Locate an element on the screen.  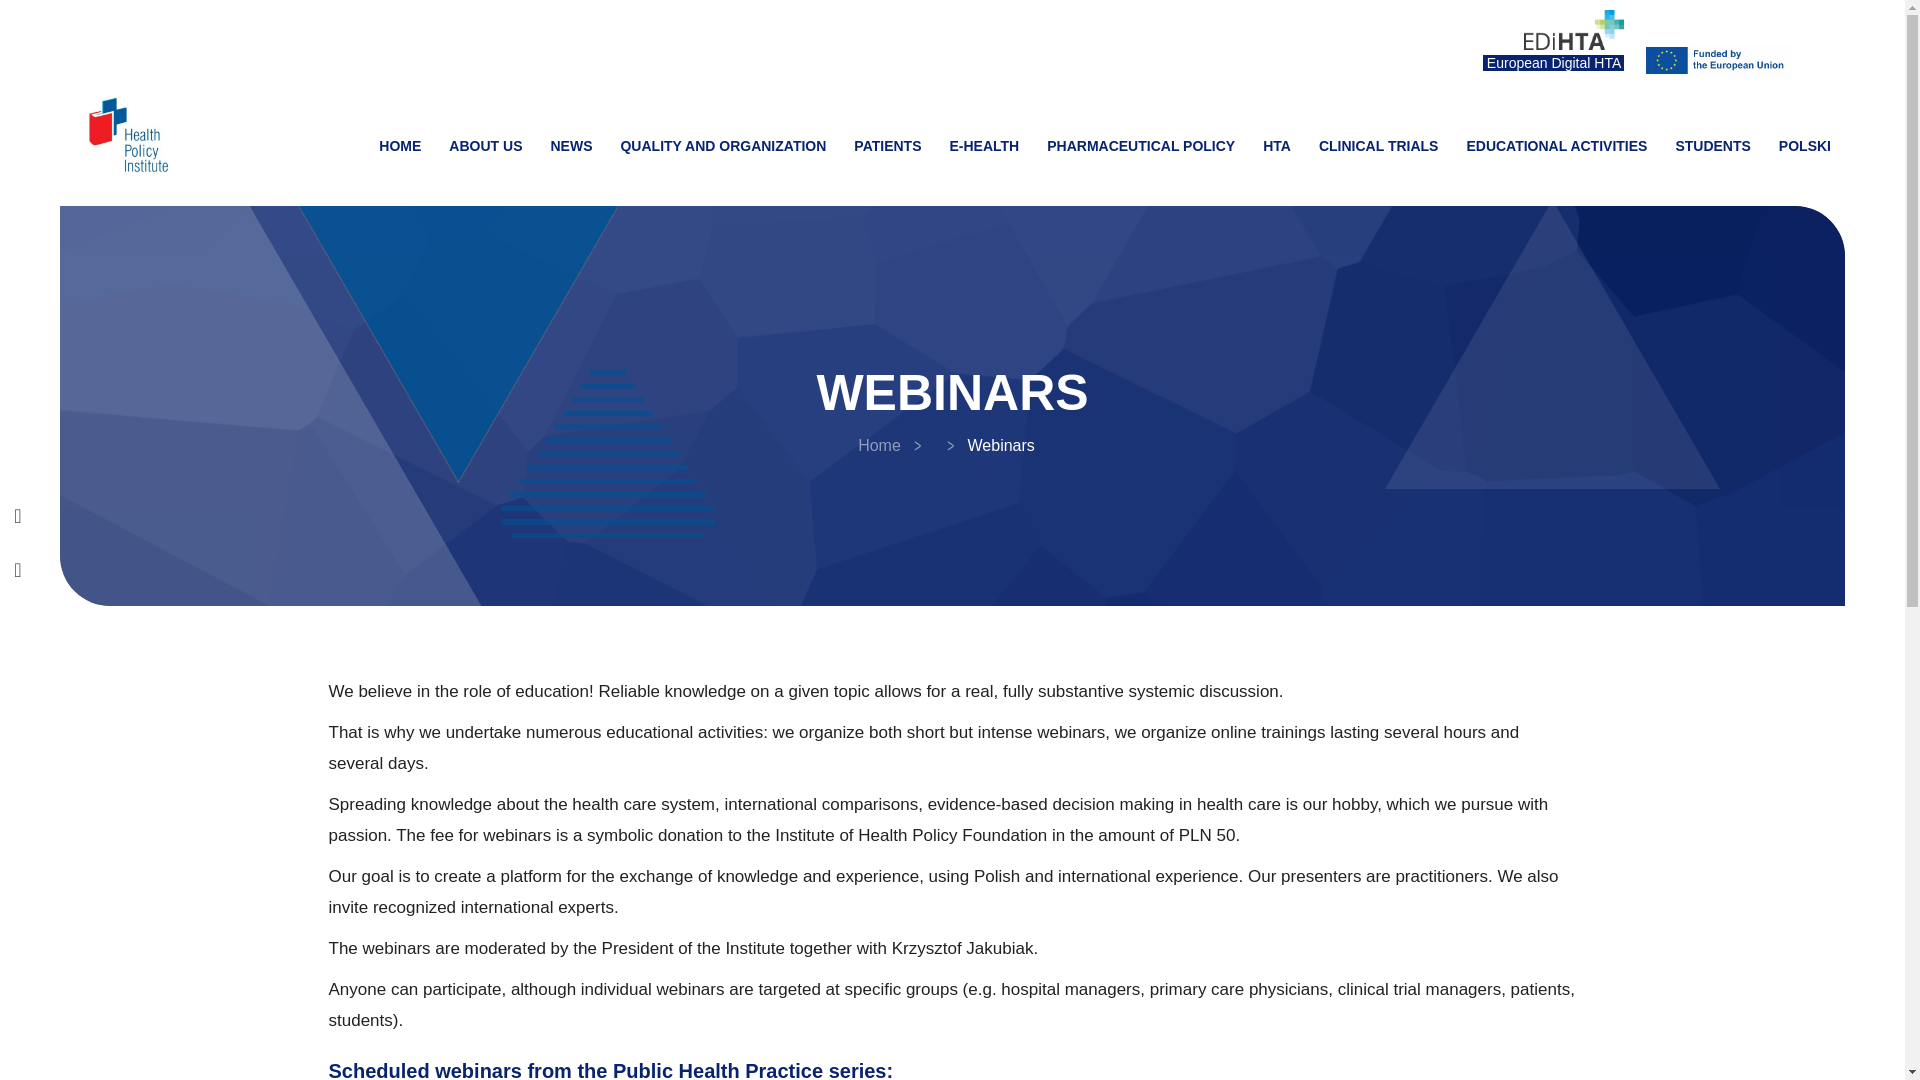
QUALITY AND ORGANIZATION is located at coordinates (723, 146).